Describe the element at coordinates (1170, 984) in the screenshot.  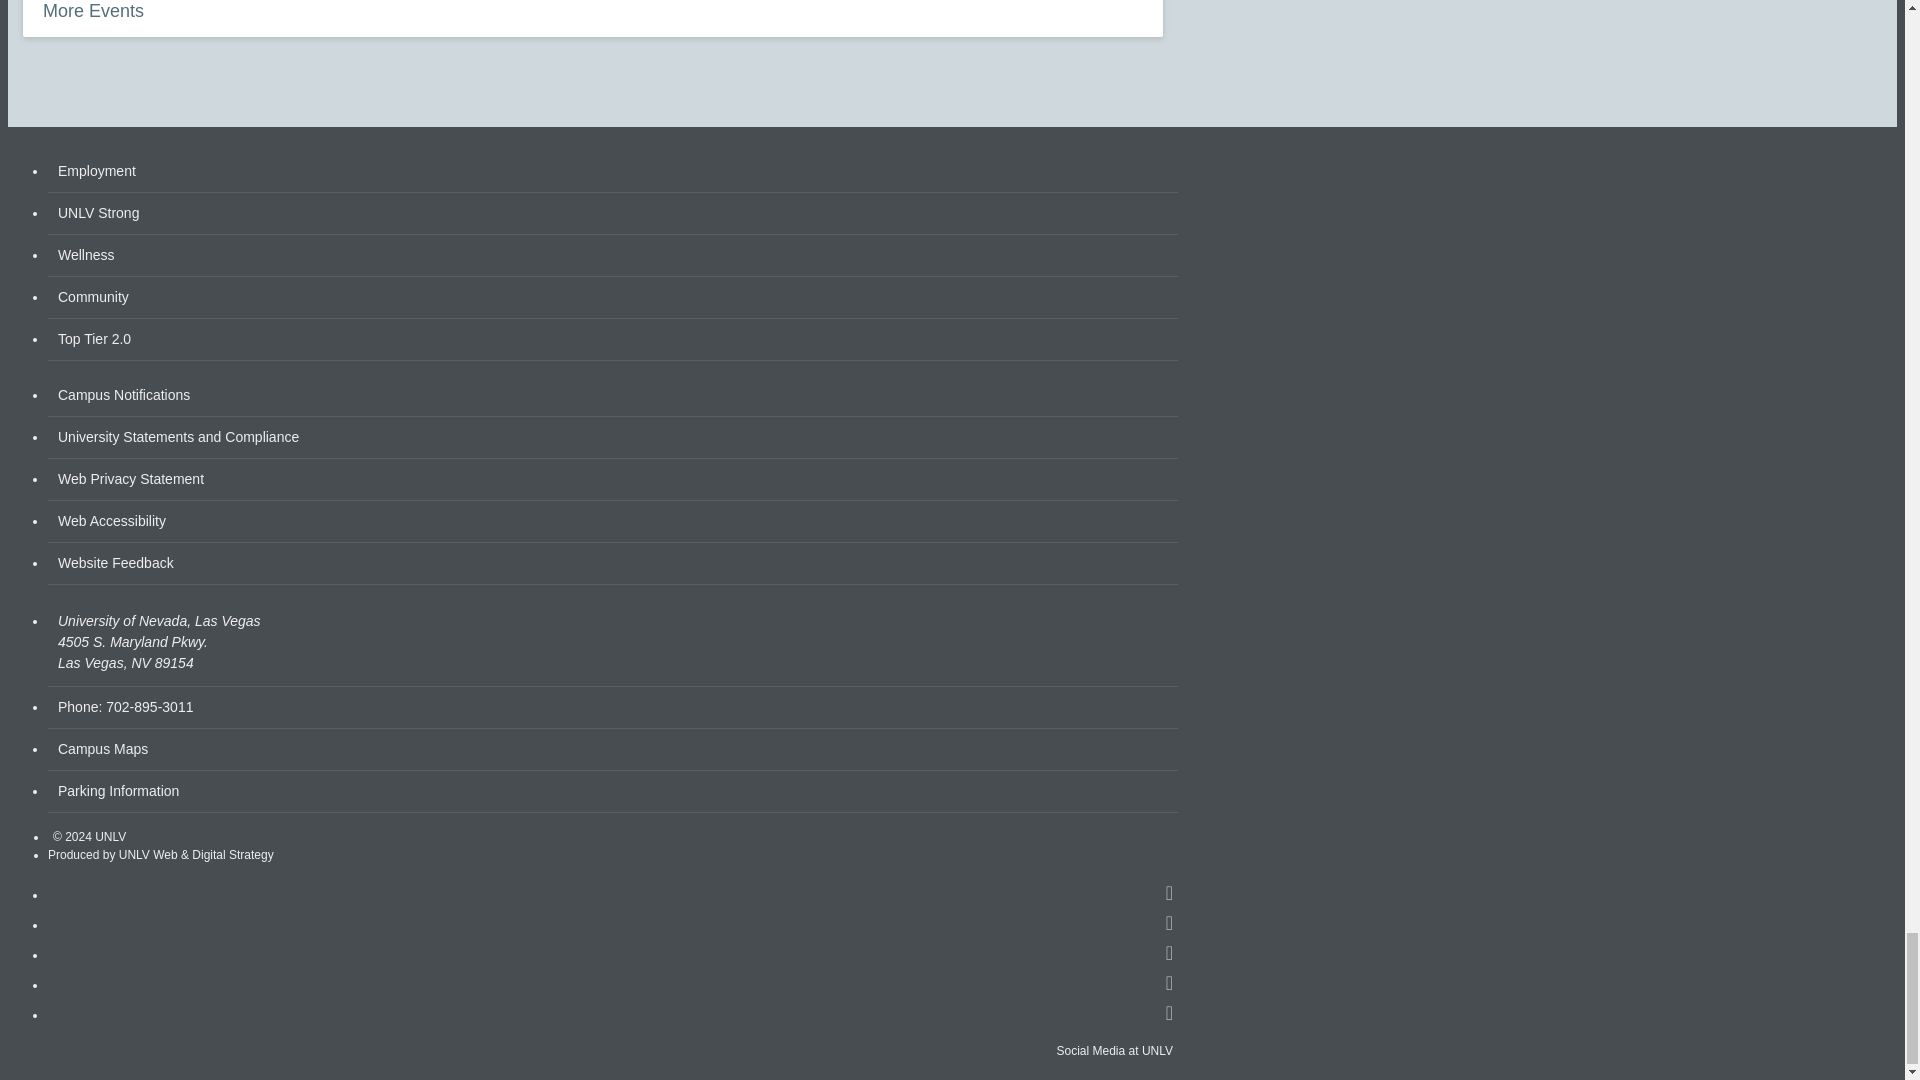
I see `Follow us on Twitter` at that location.